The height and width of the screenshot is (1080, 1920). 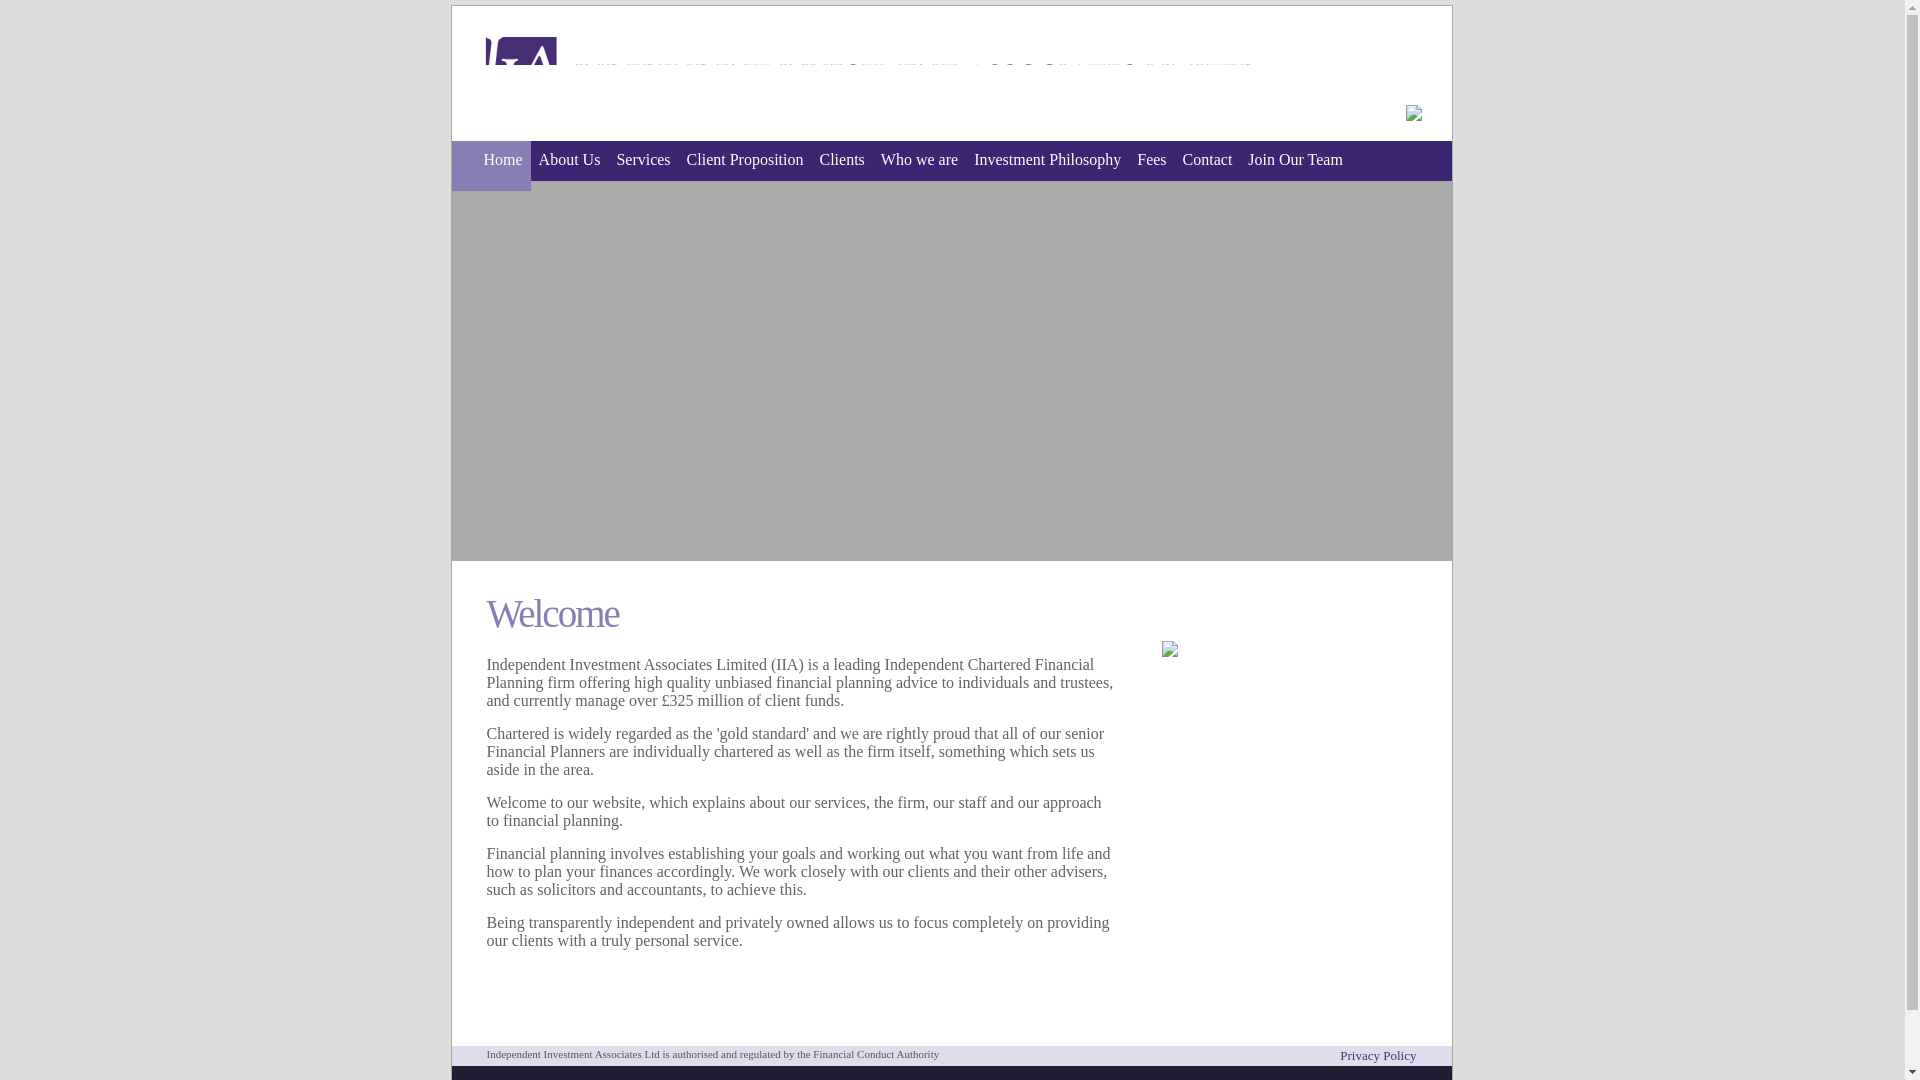 I want to click on Privacy Policy, so click(x=1378, y=1054).